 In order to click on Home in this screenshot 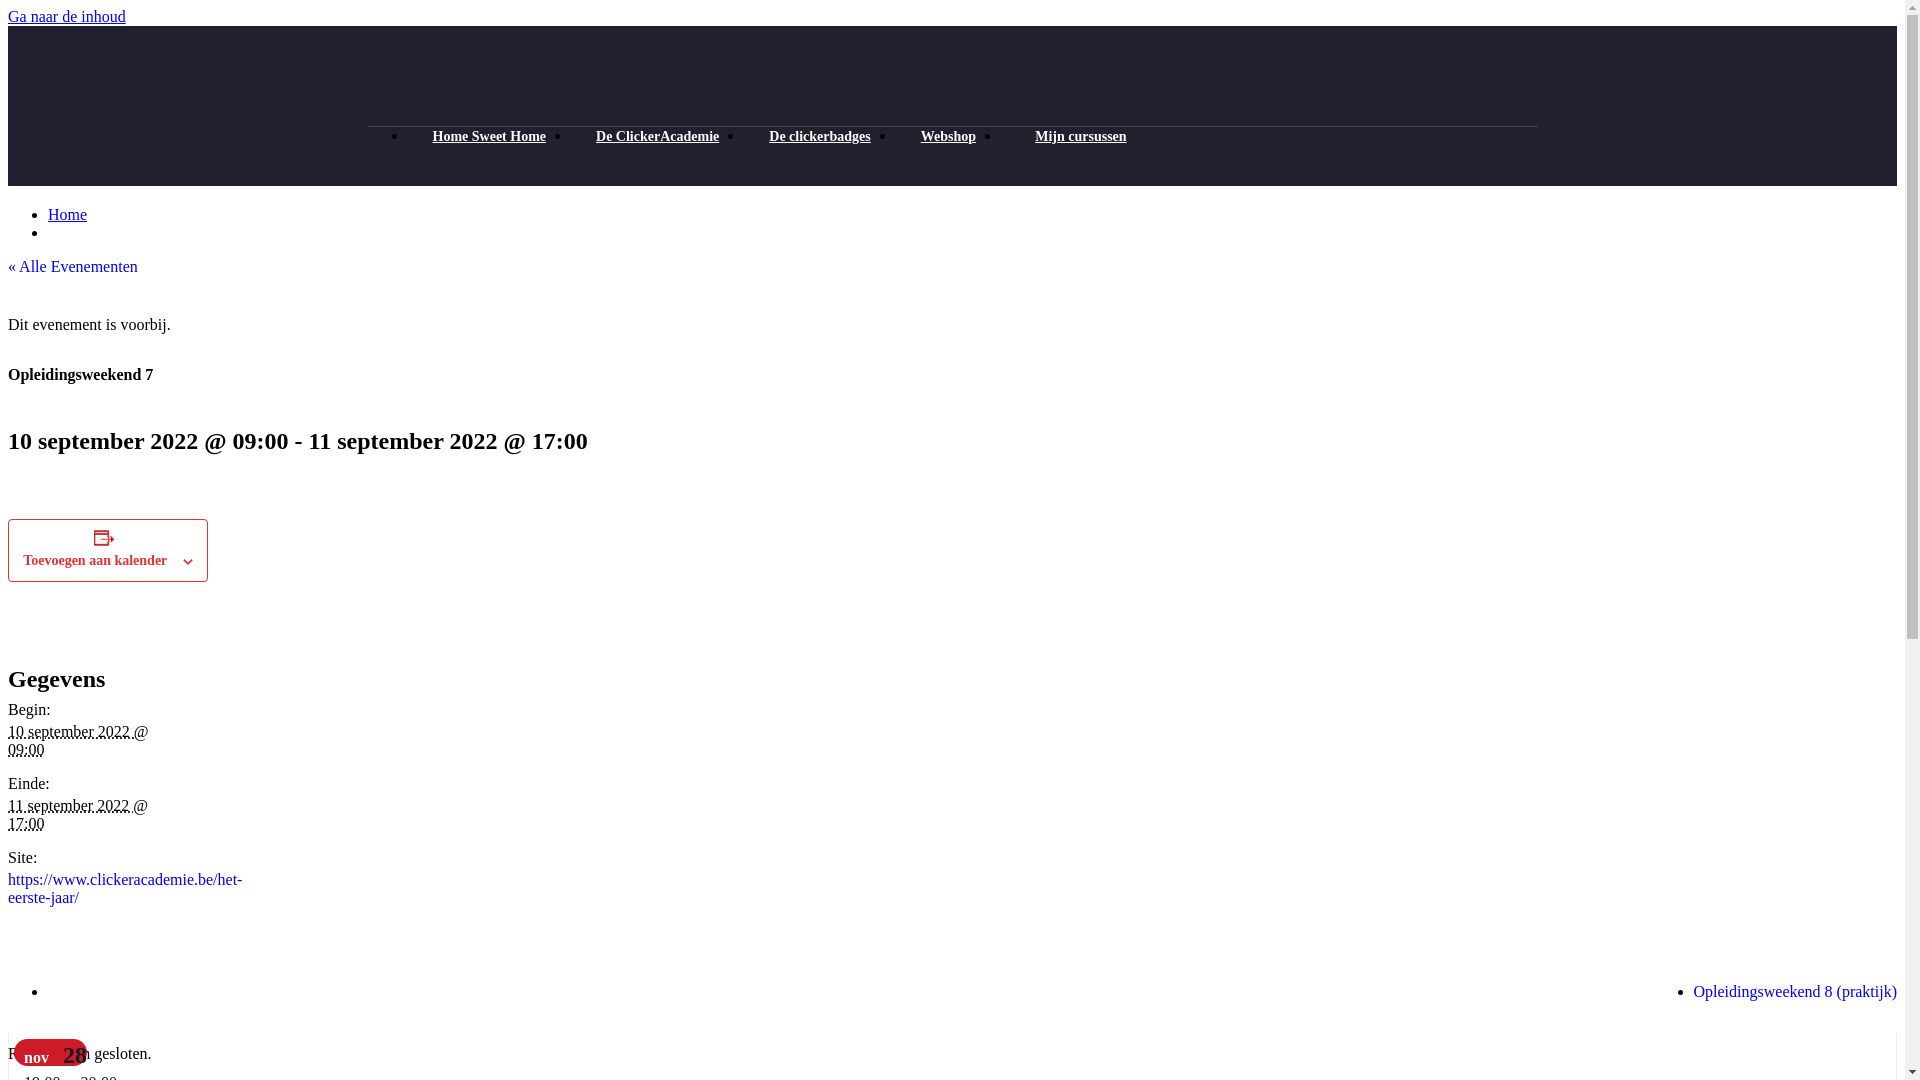, I will do `click(68, 214)`.